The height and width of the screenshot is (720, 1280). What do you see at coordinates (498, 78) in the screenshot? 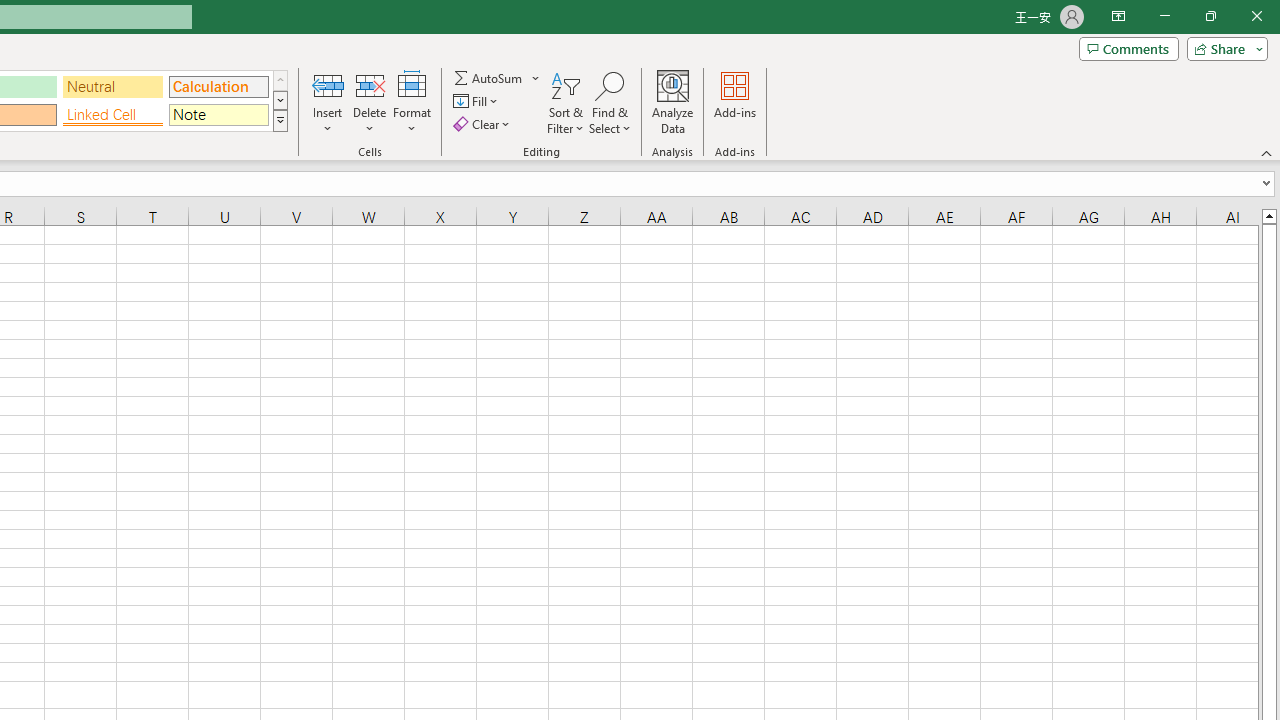
I see `AutoSum` at bounding box center [498, 78].